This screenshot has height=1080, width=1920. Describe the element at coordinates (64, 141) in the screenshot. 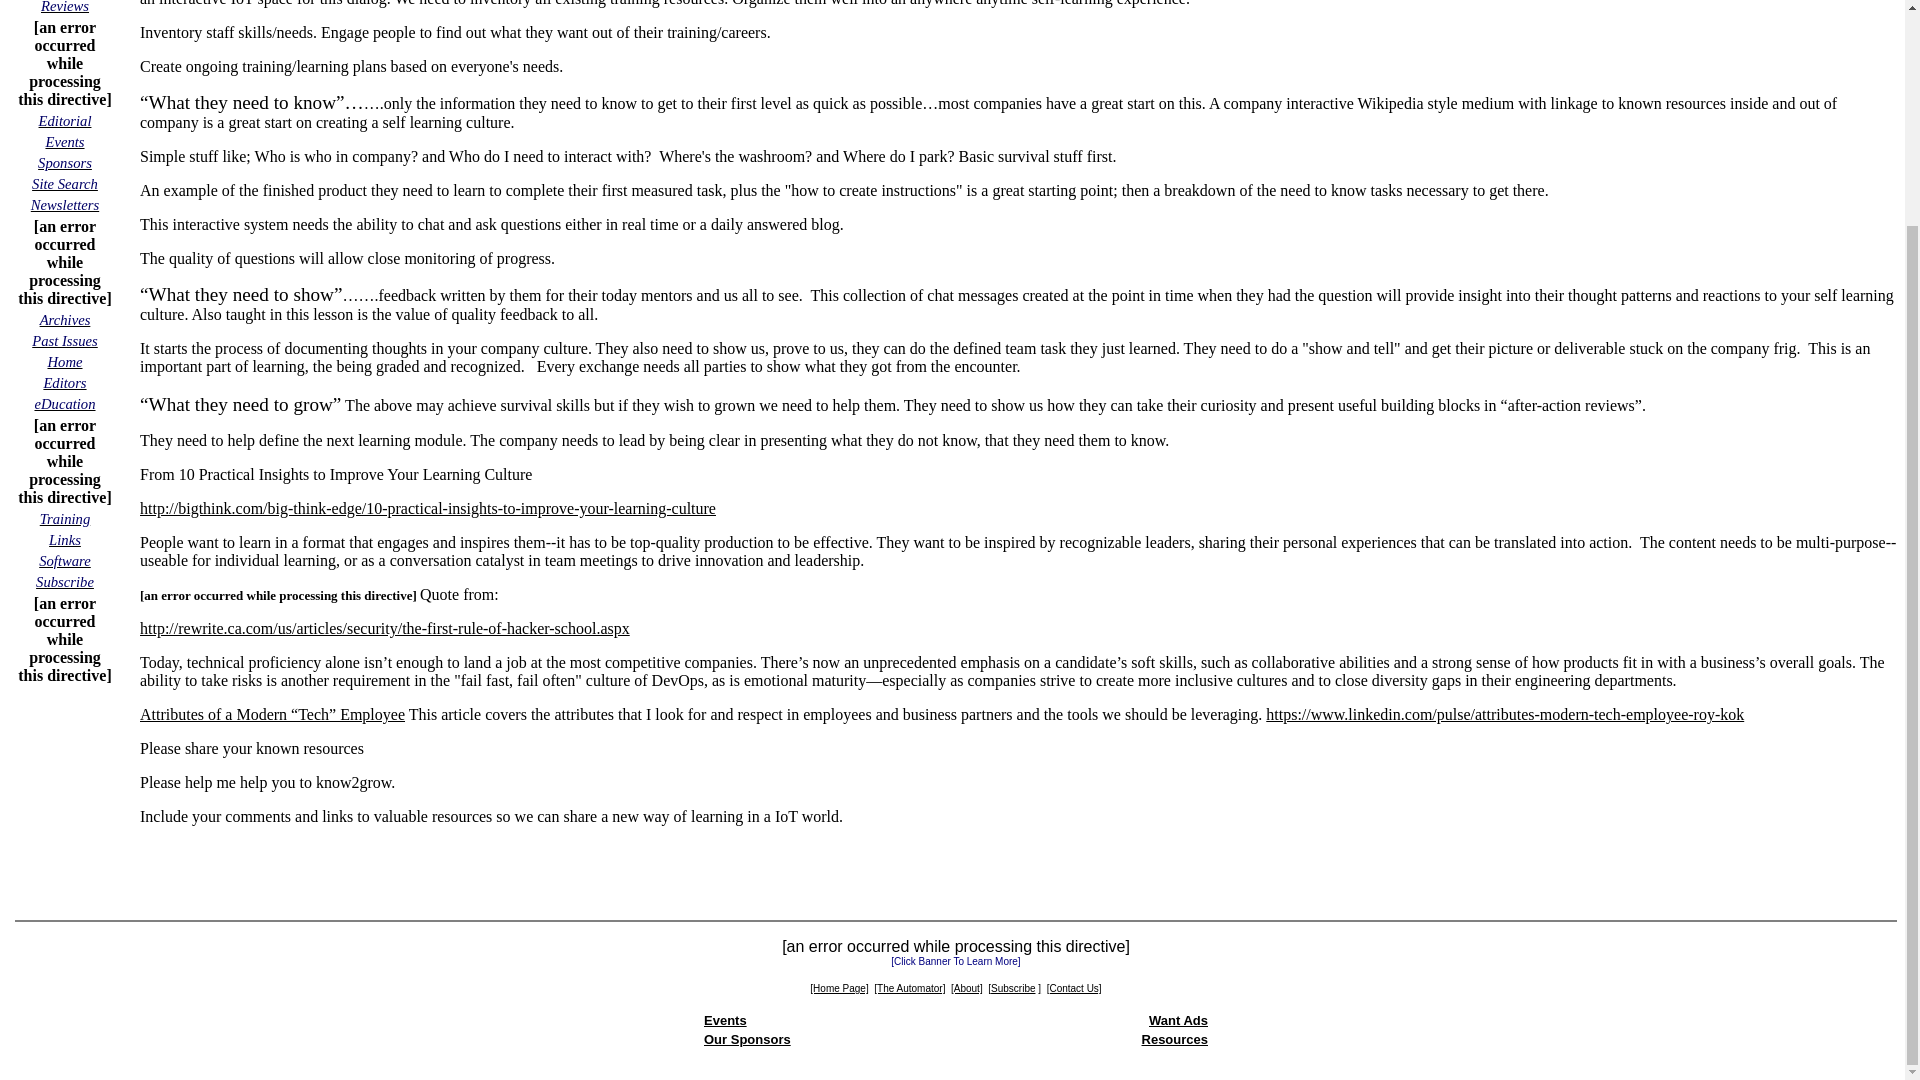

I see `Events` at that location.